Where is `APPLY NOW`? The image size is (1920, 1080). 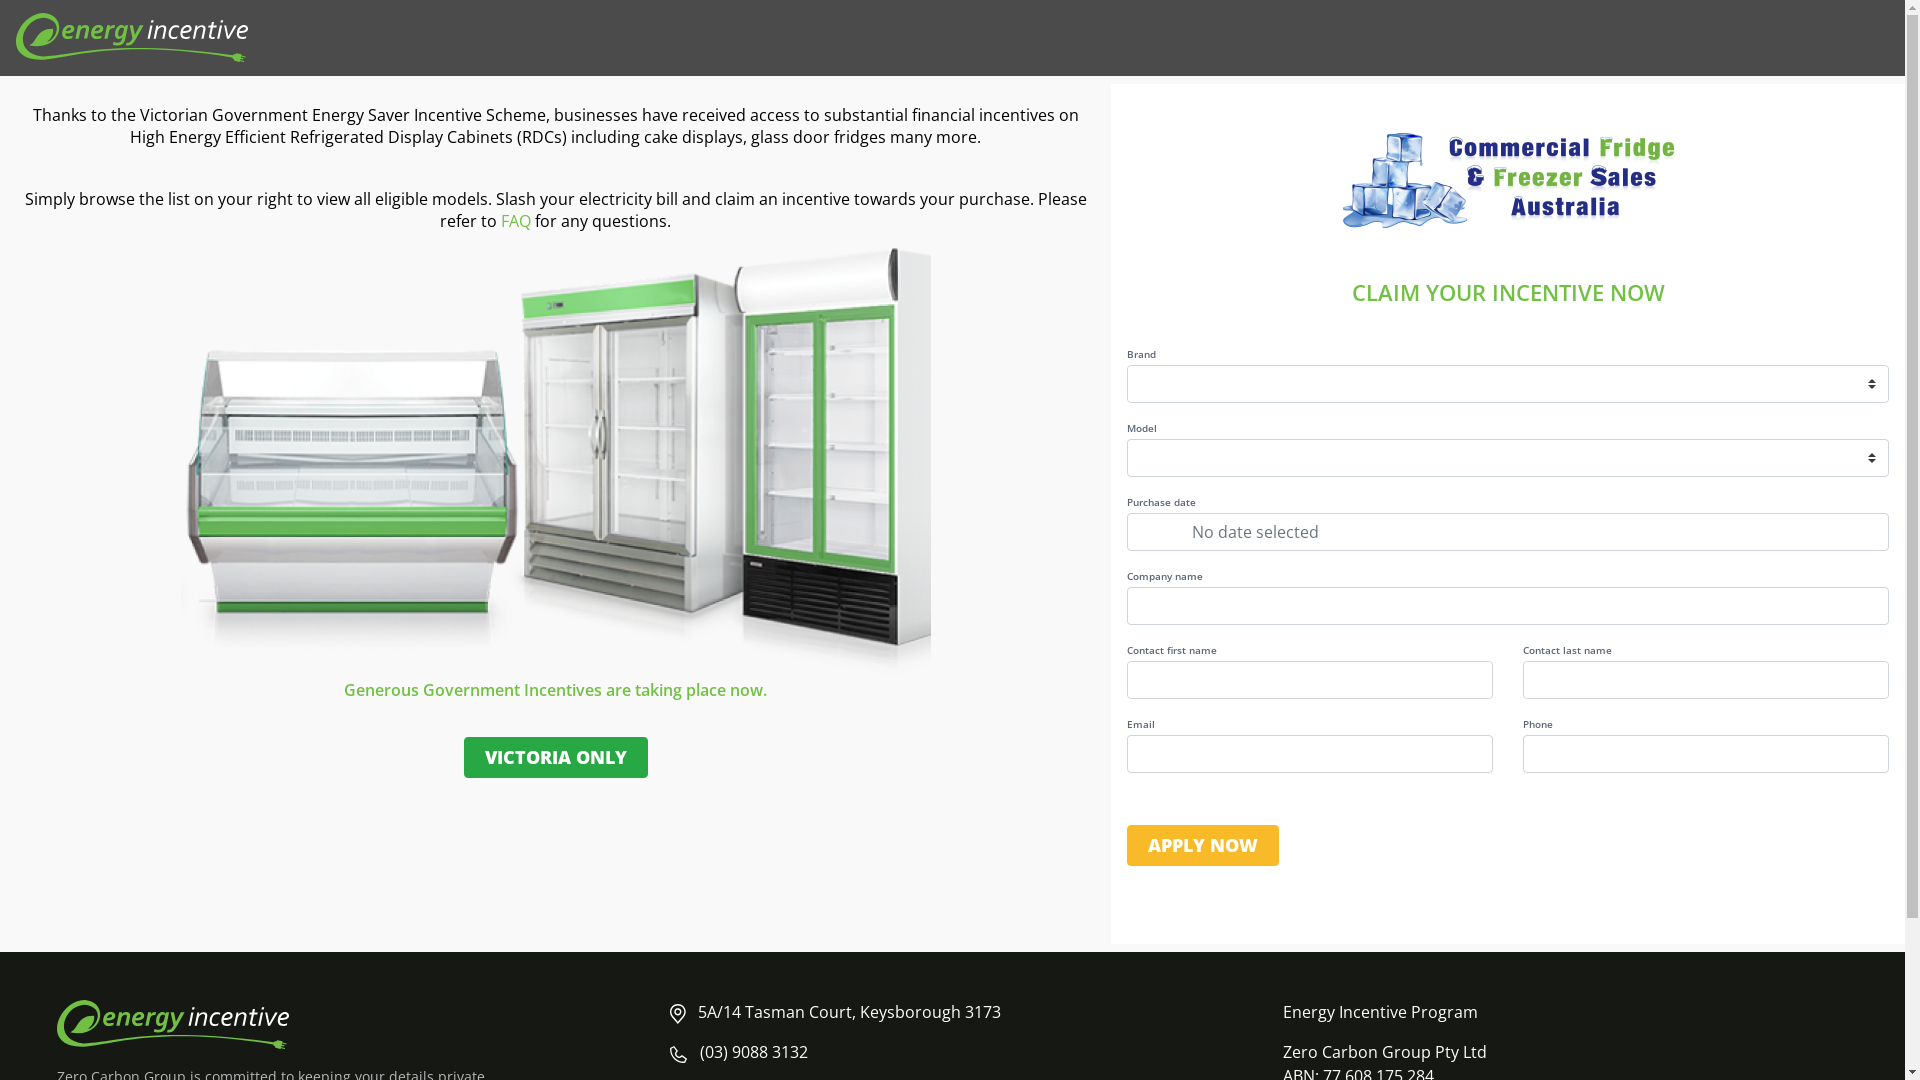 APPLY NOW is located at coordinates (1203, 846).